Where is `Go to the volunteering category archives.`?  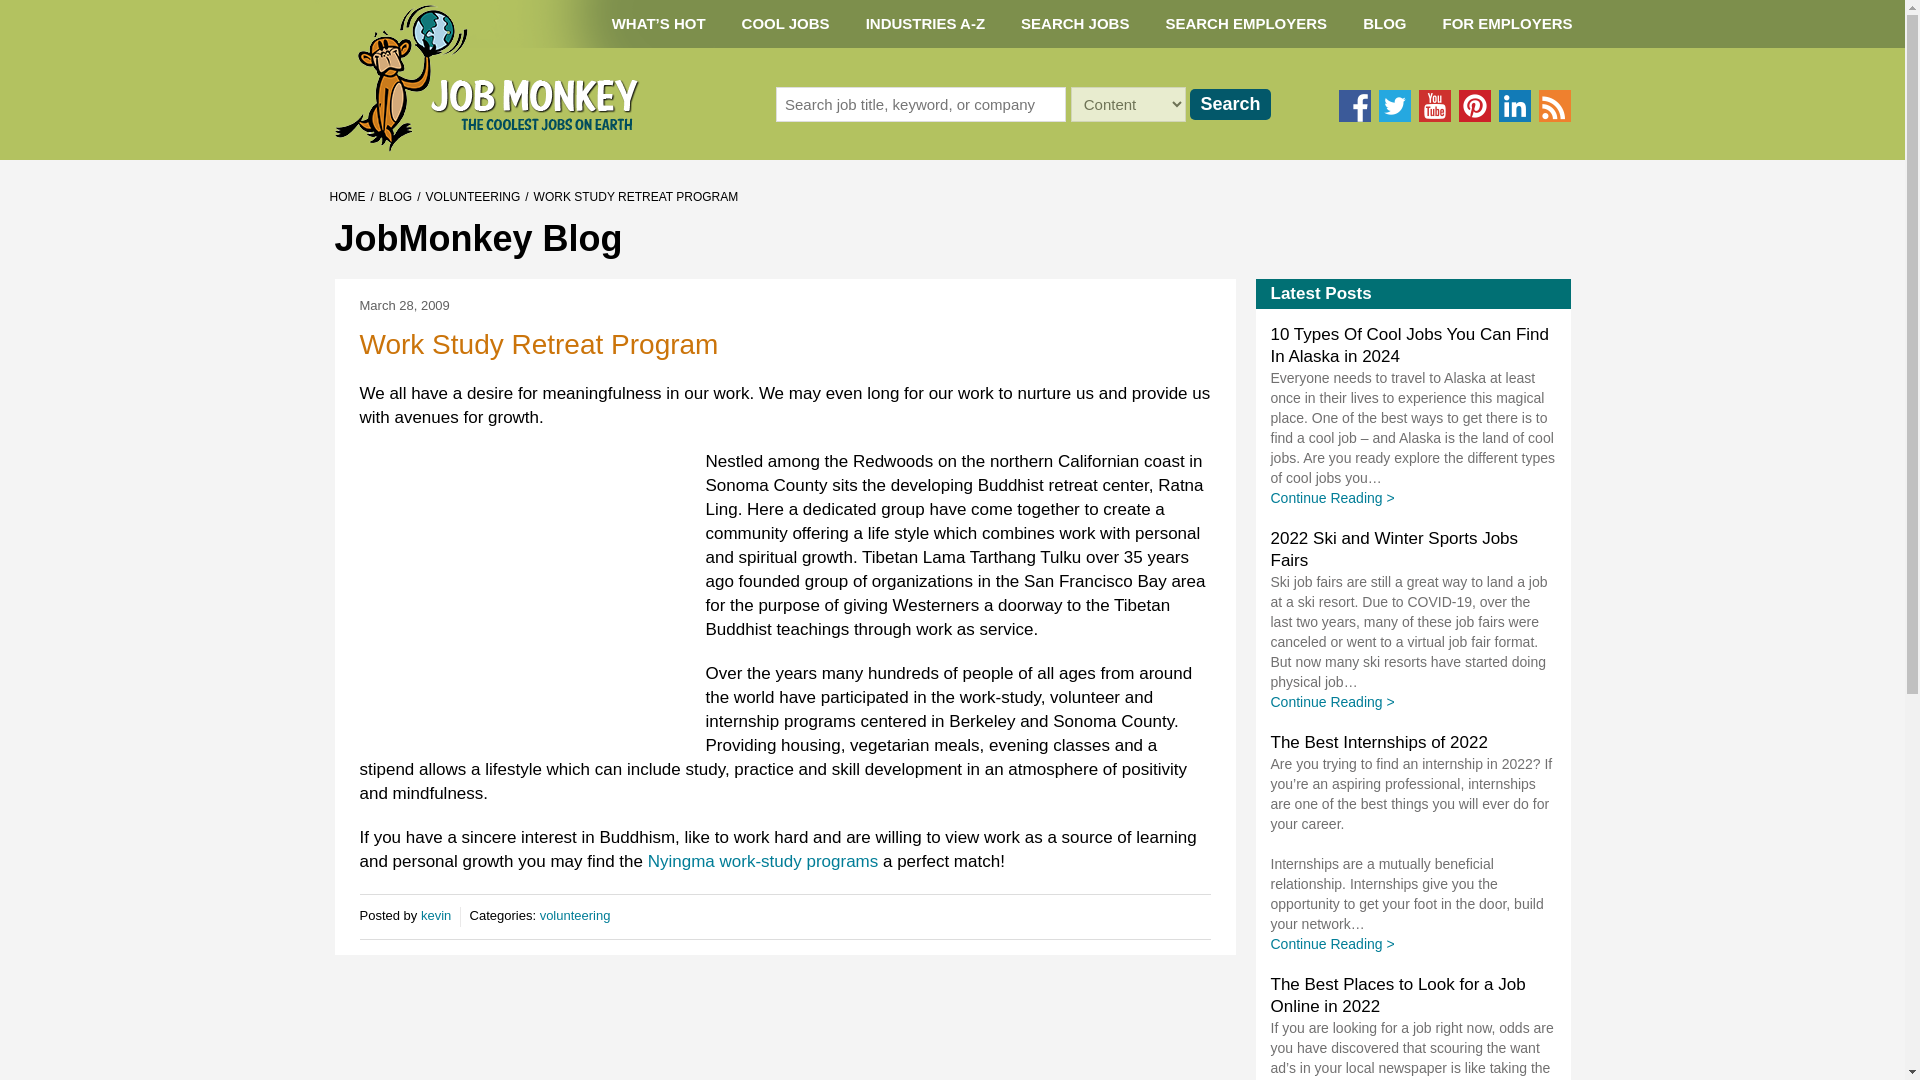
Go to the volunteering category archives. is located at coordinates (473, 197).